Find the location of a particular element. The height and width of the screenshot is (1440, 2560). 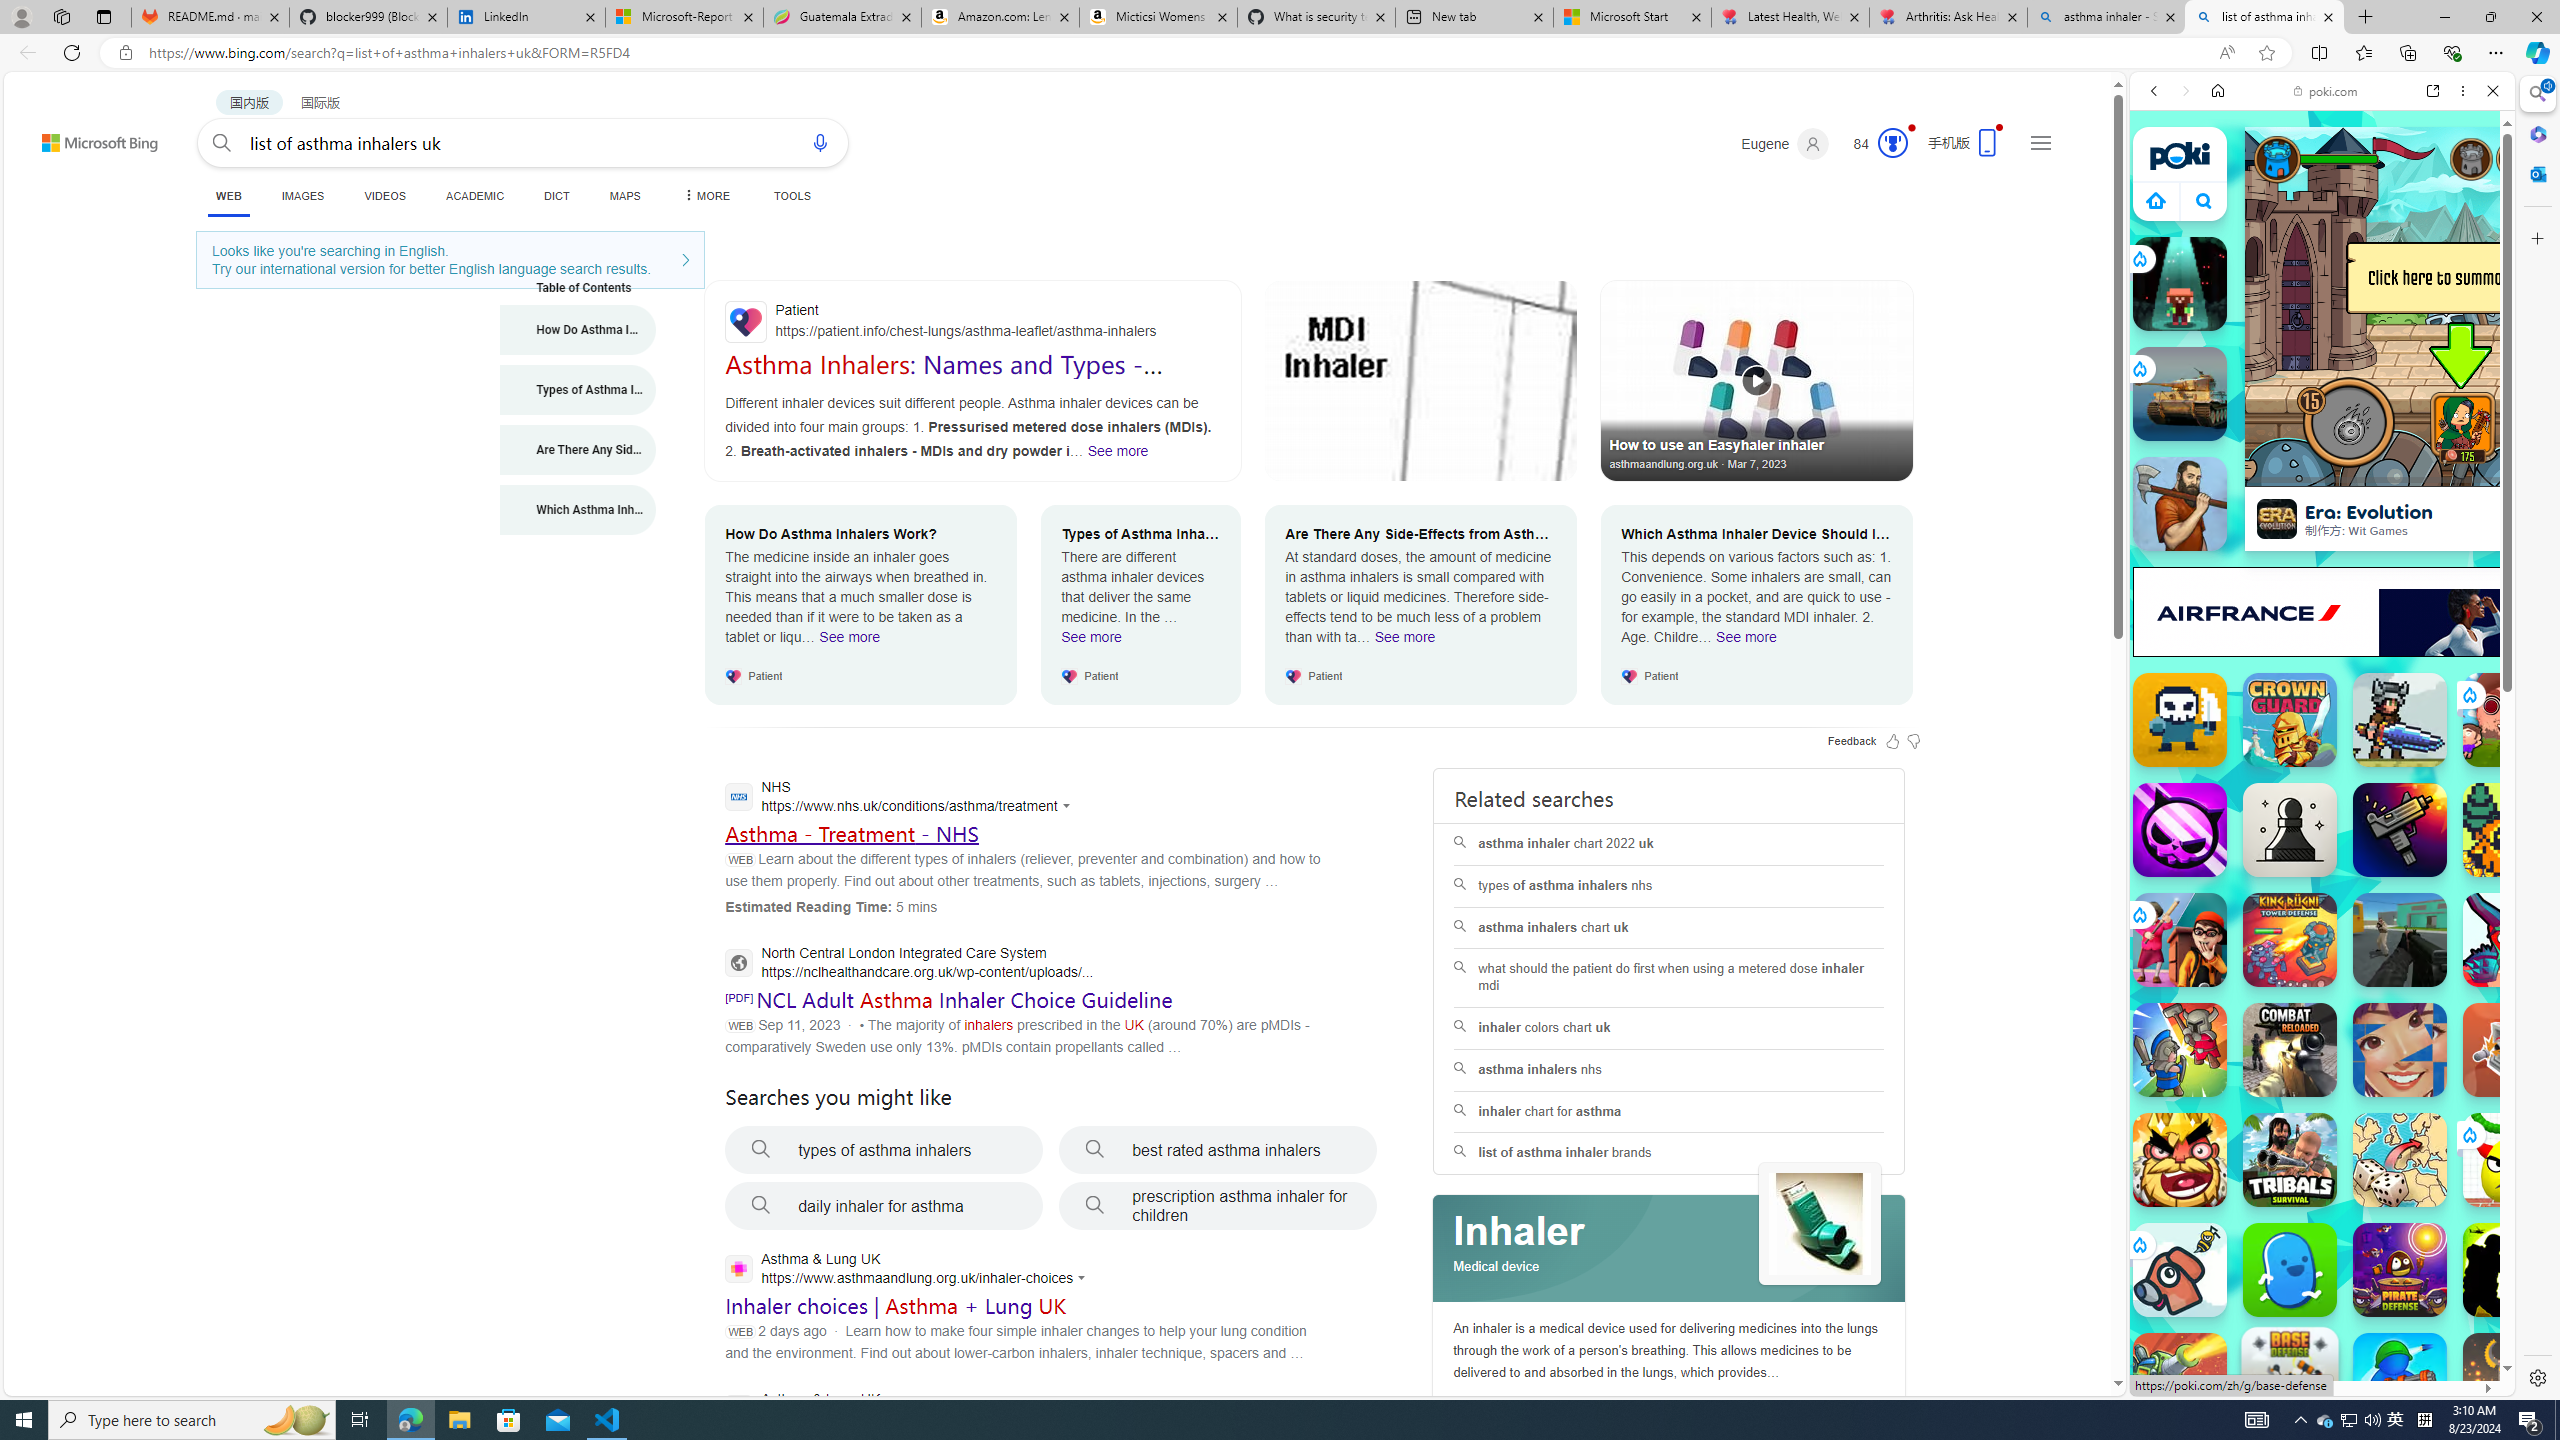

How to use an Easyhaler inhaler is located at coordinates (1757, 380).